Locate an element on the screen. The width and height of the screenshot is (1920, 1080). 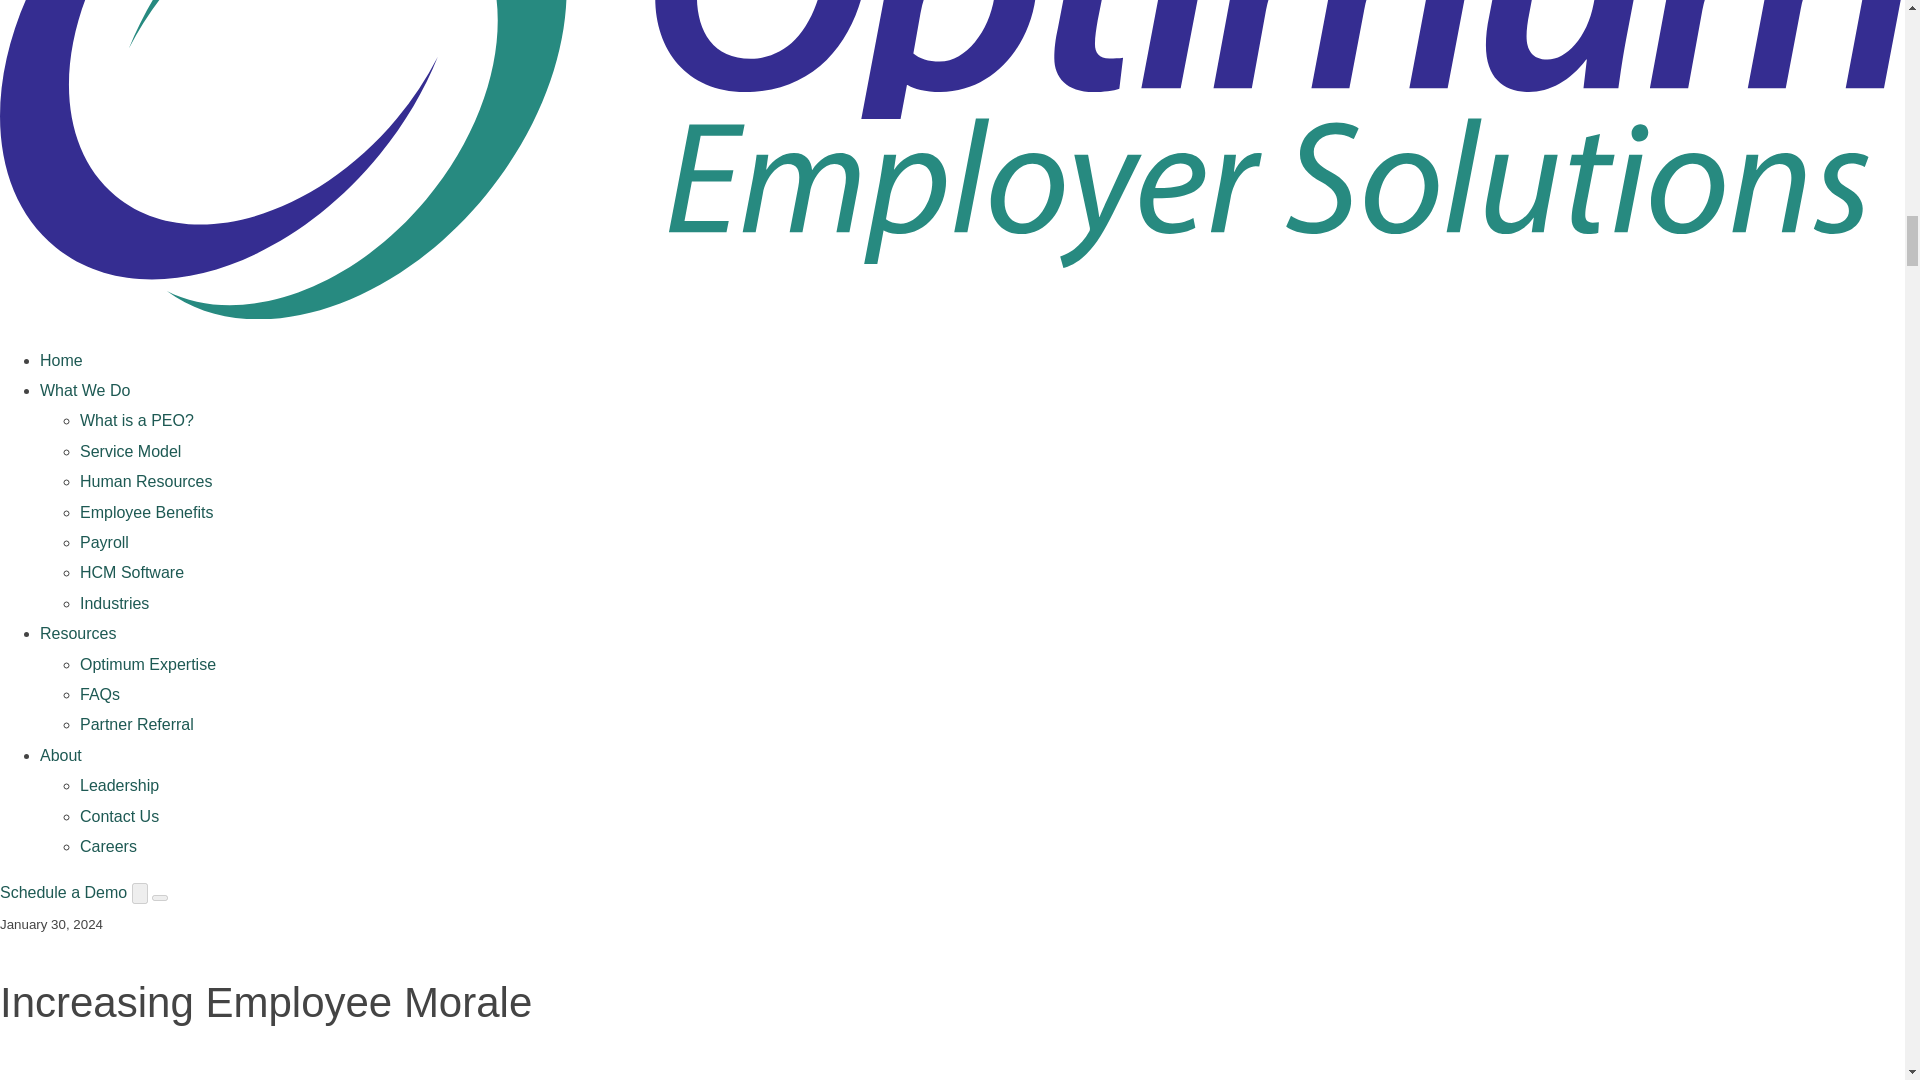
FAQs is located at coordinates (100, 694).